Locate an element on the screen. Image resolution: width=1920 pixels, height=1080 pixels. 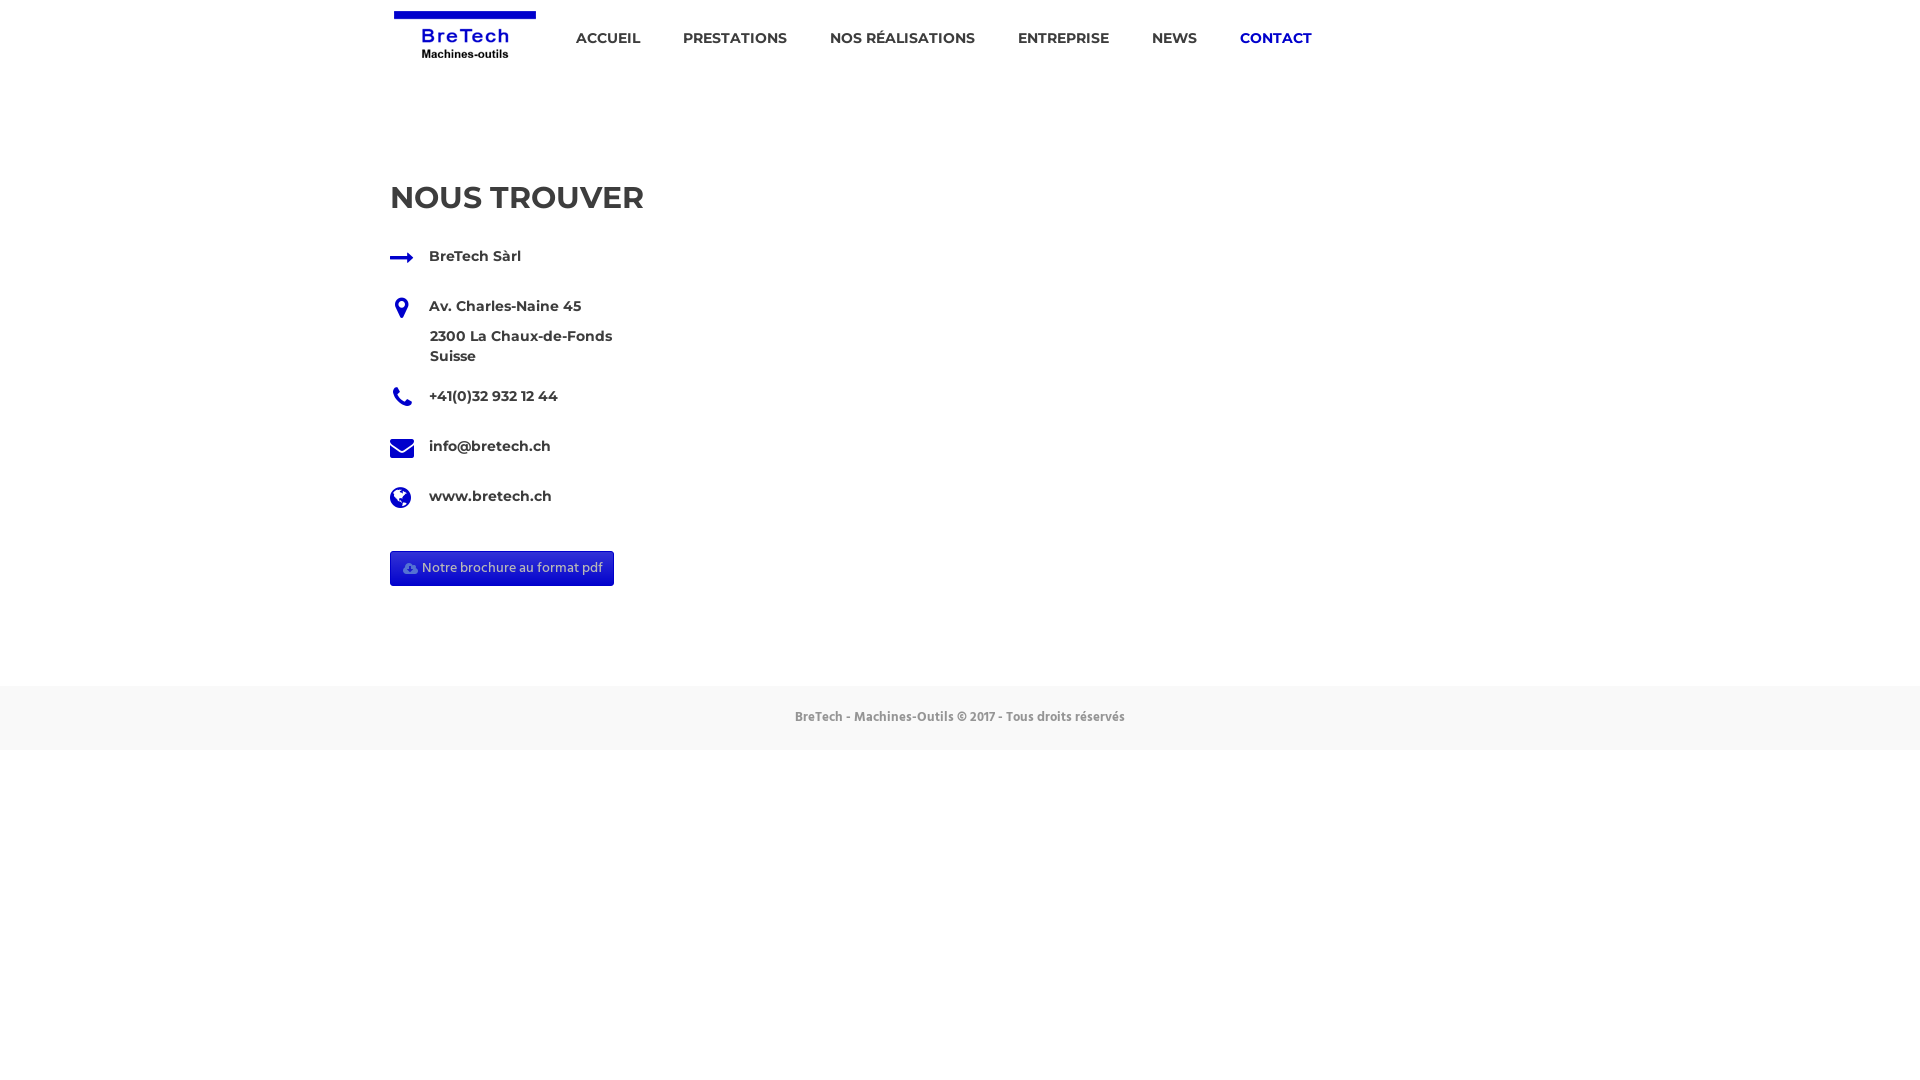
ACCUEIL is located at coordinates (608, 38).